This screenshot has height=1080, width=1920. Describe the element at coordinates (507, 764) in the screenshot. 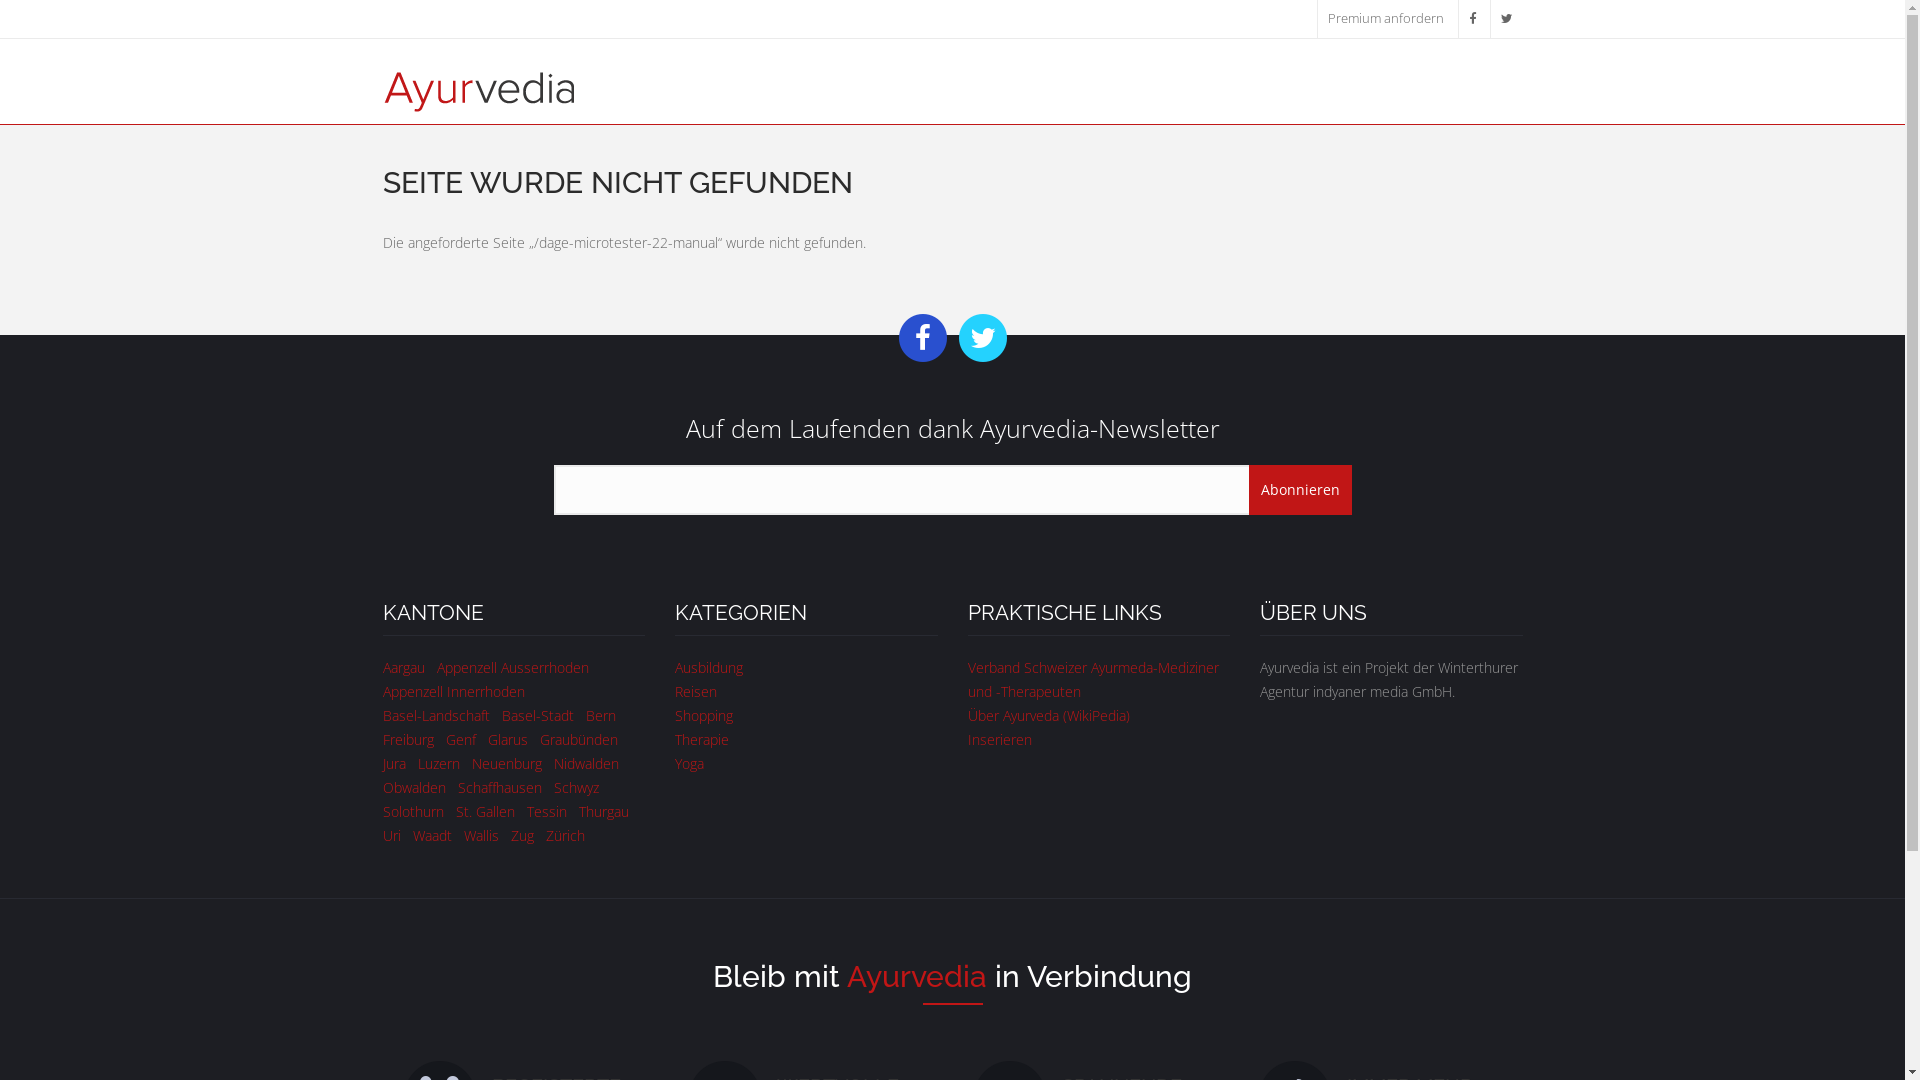

I see `Neuenburg` at that location.